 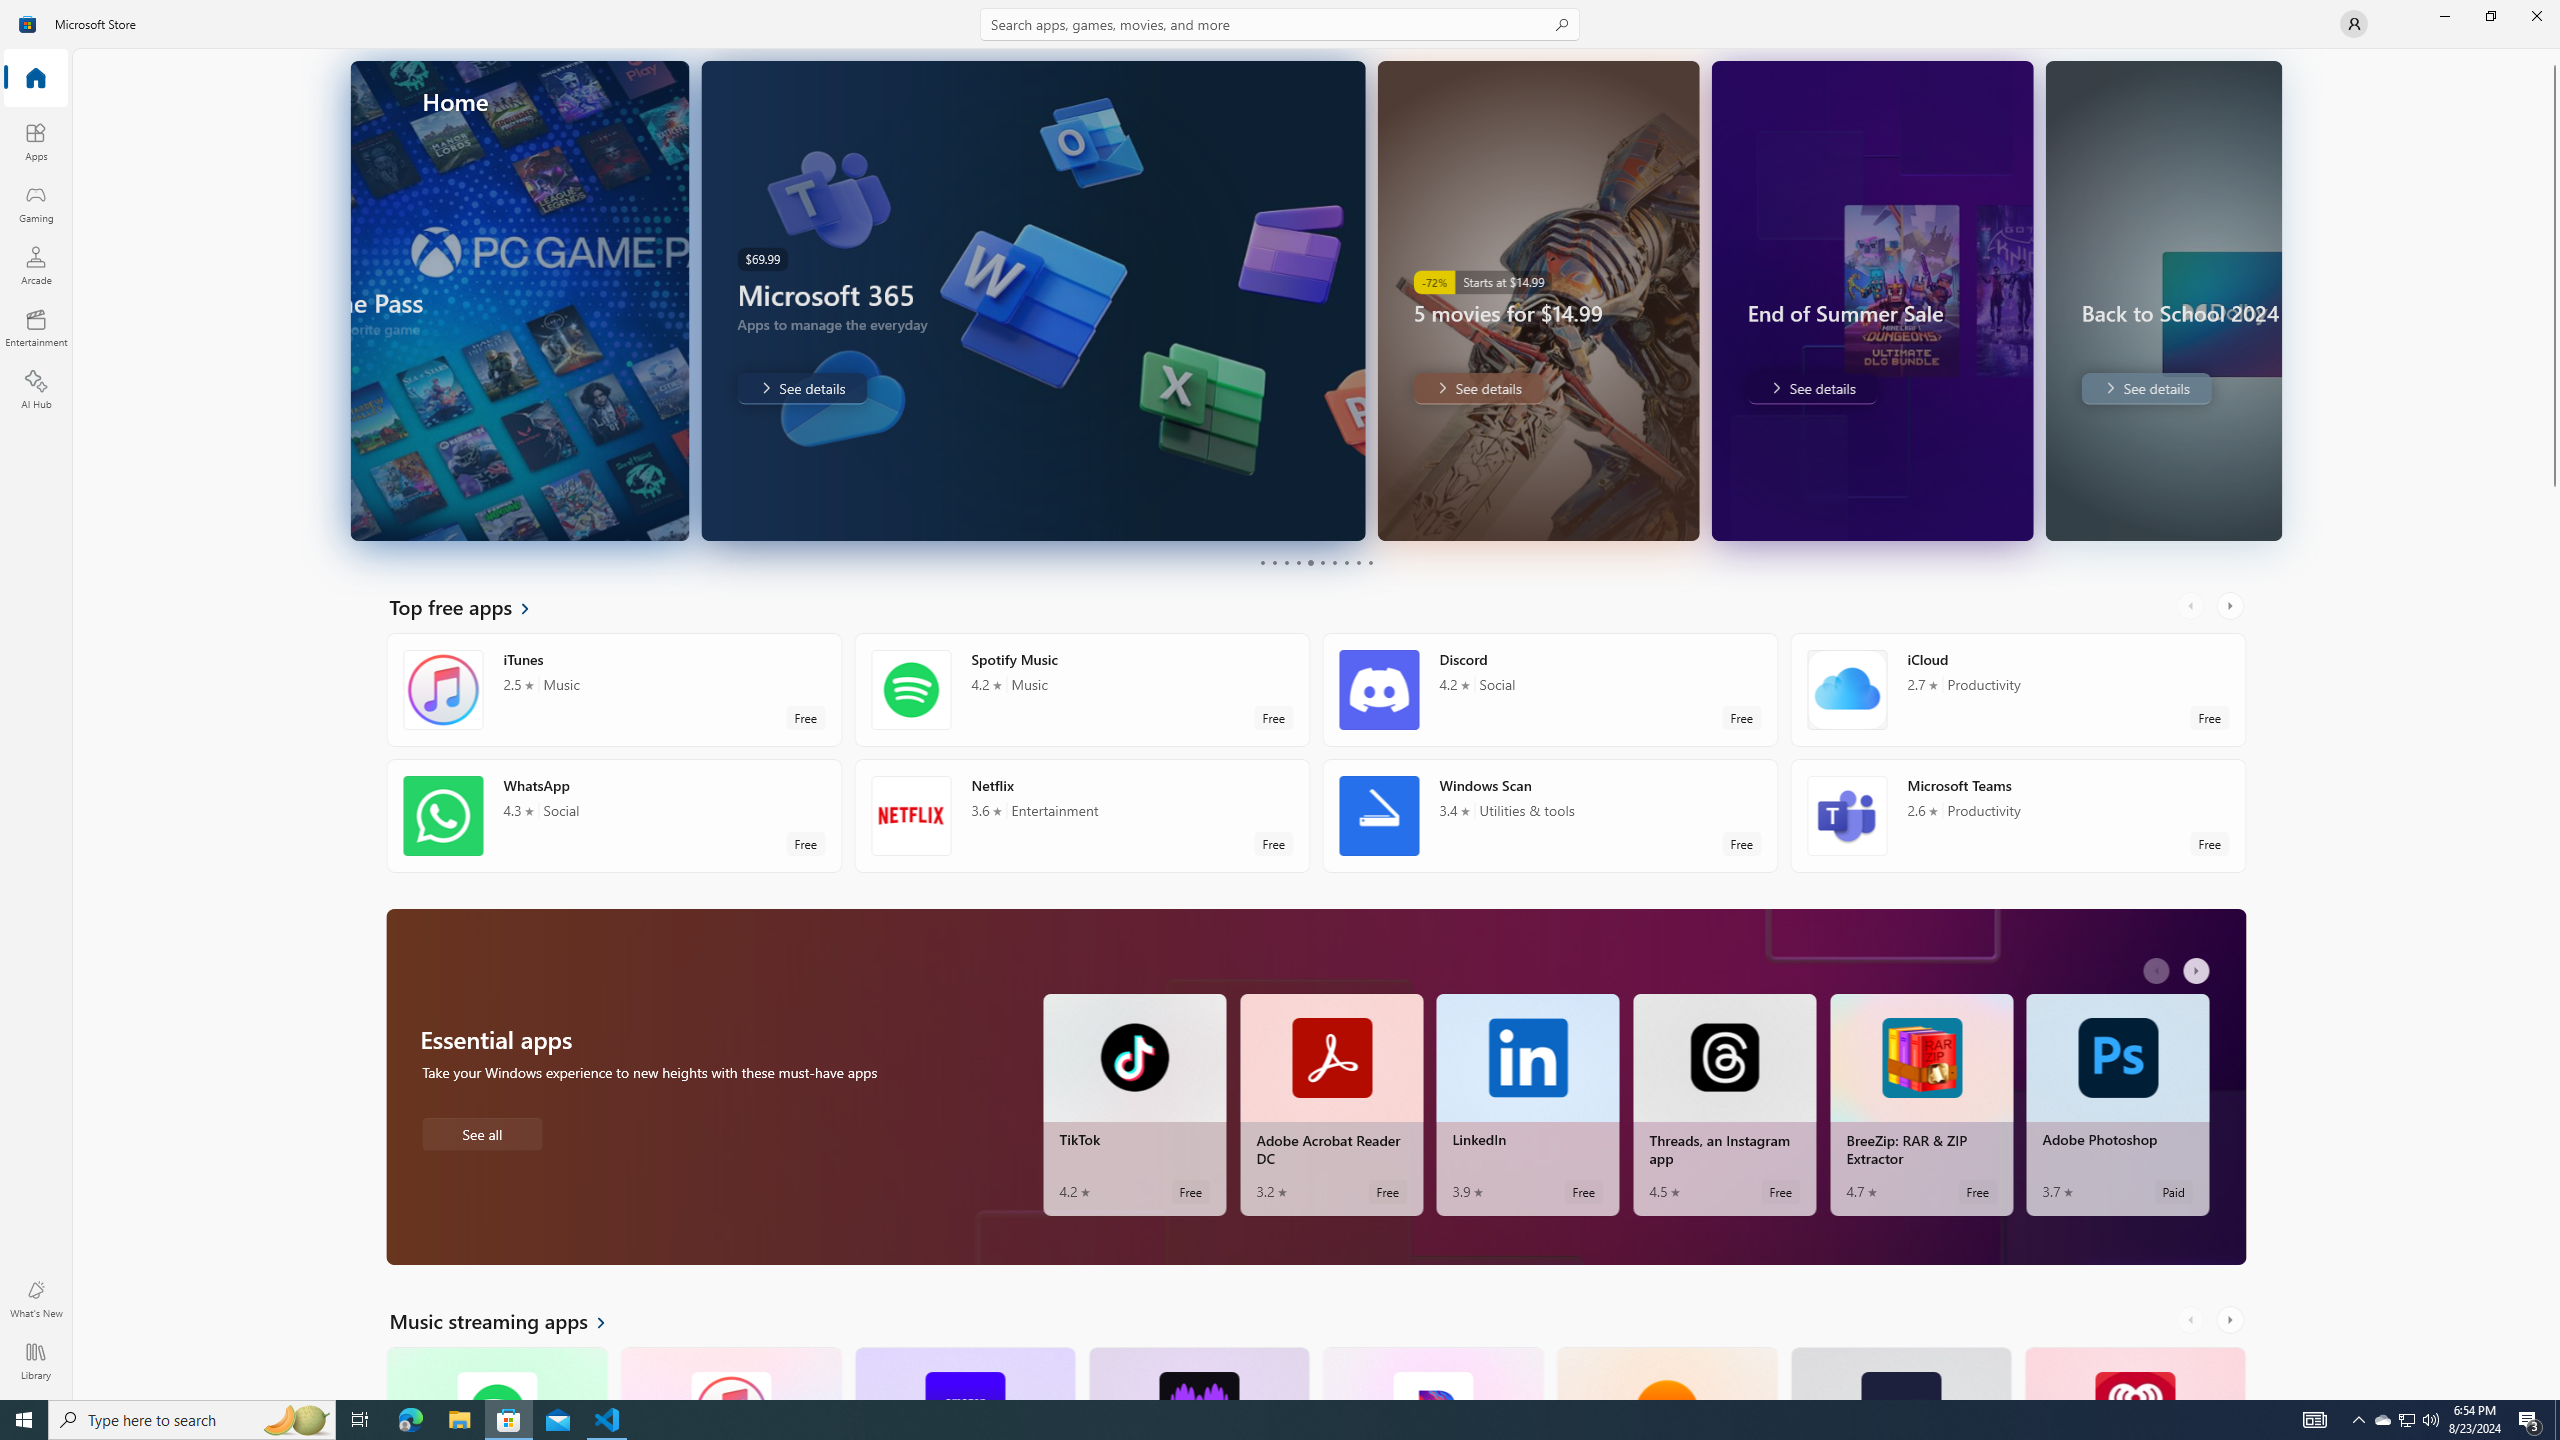 I want to click on Page 10, so click(x=1370, y=562).